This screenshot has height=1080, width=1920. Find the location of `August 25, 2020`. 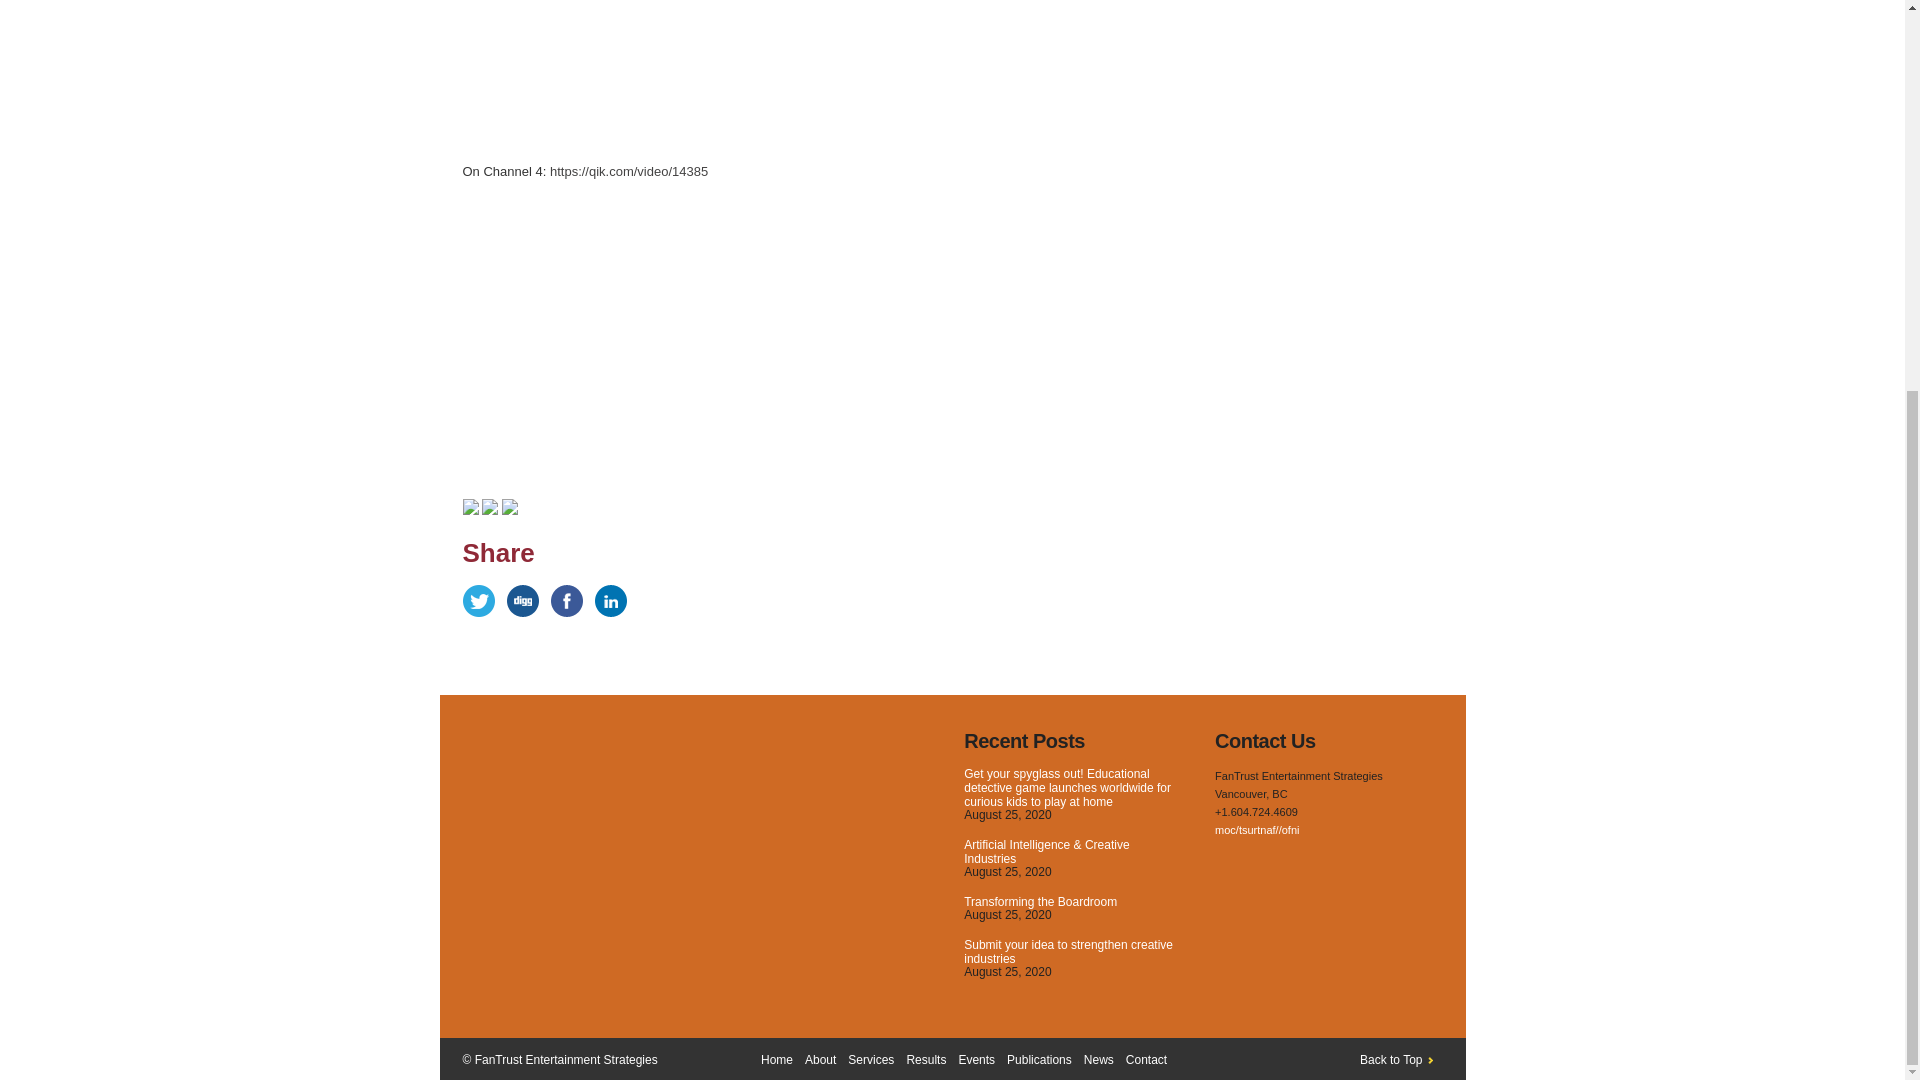

August 25, 2020 is located at coordinates (1006, 872).